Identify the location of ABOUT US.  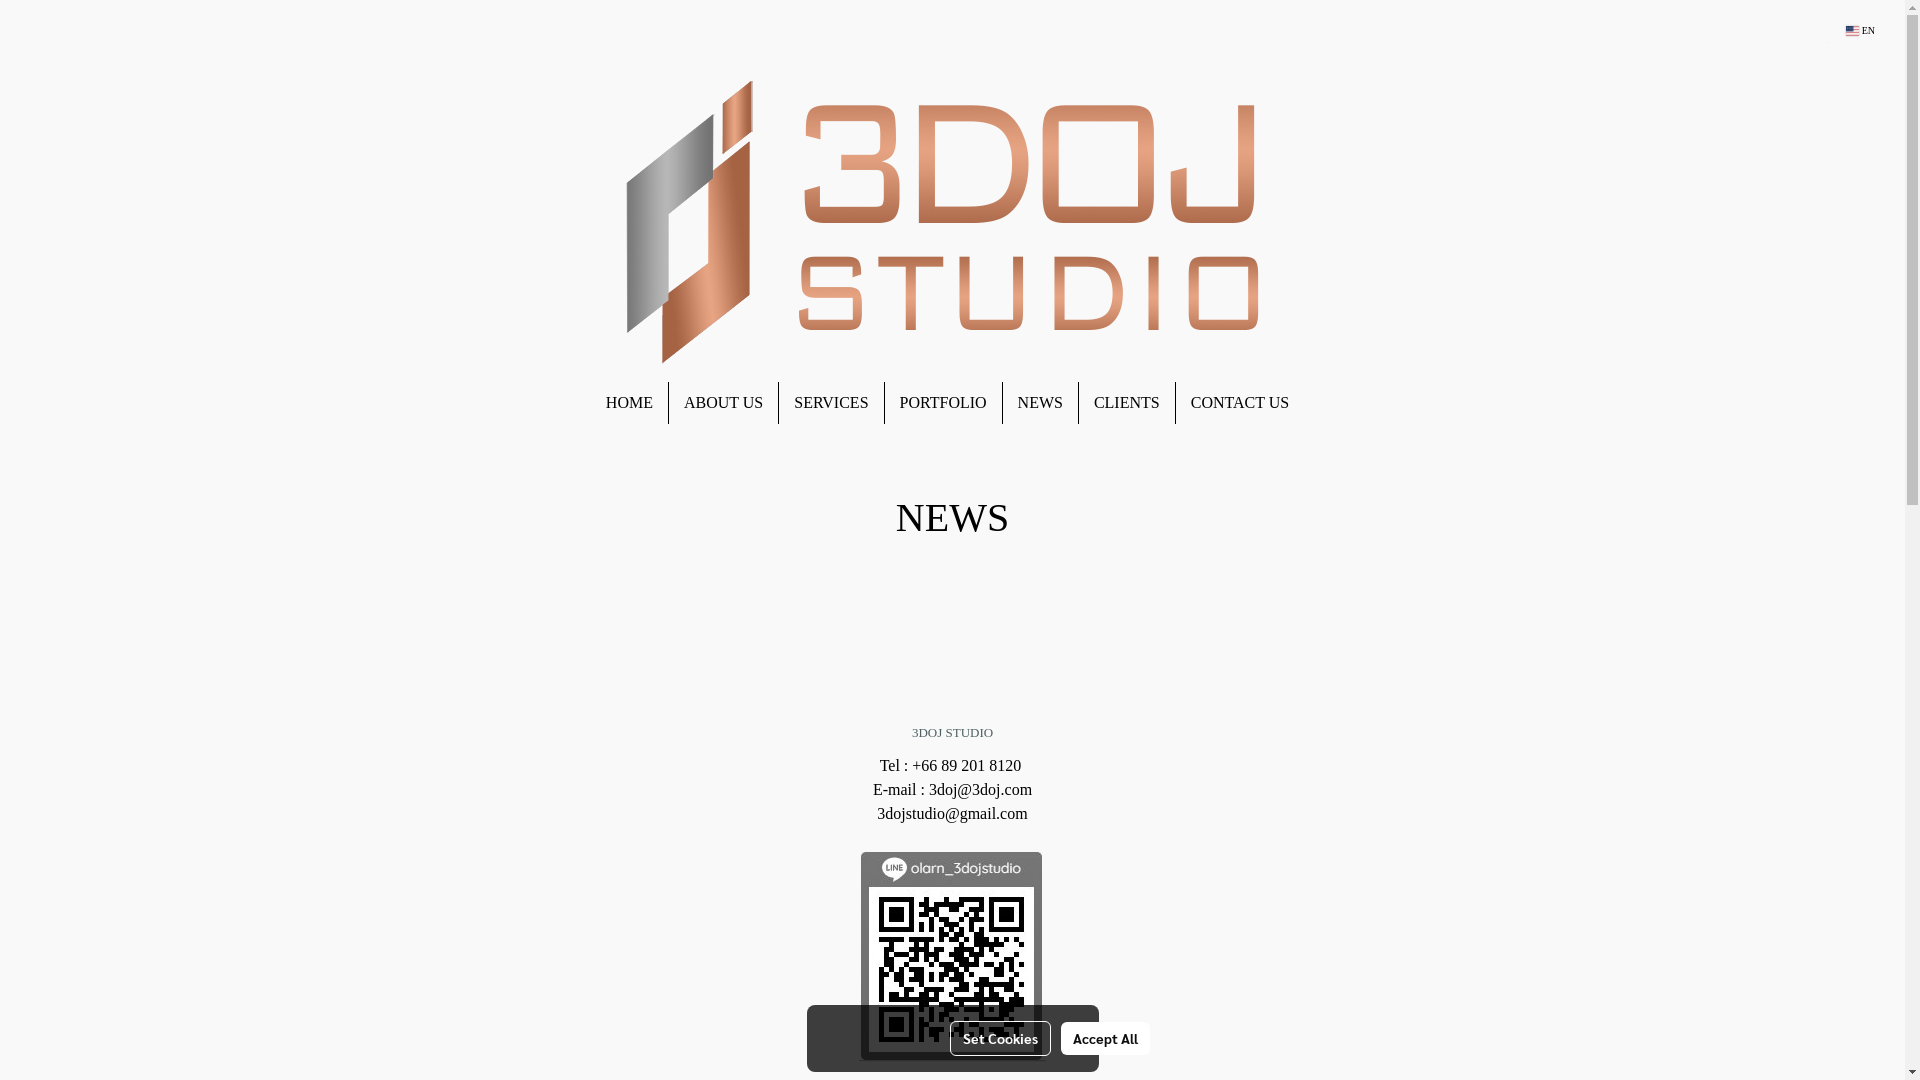
(724, 403).